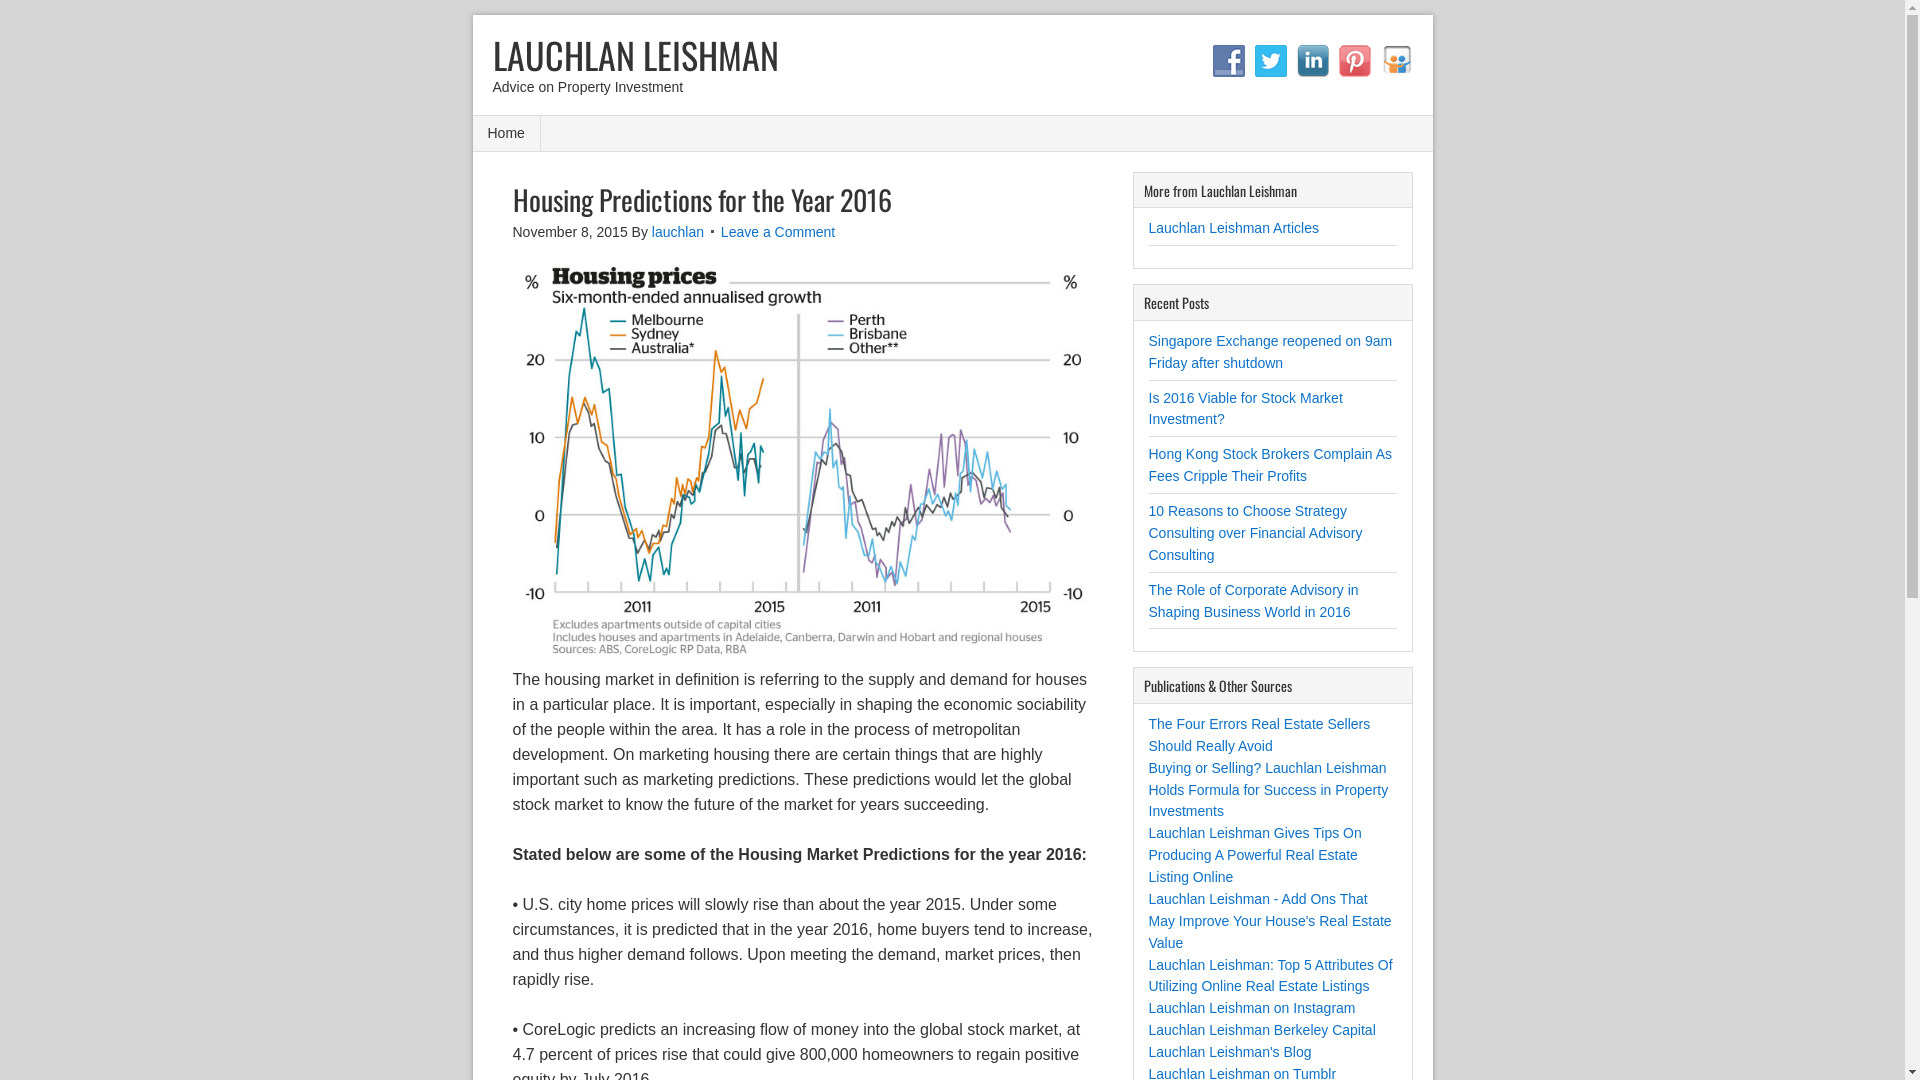  I want to click on Lauchlan Leishman on Instagram, so click(1252, 1008).